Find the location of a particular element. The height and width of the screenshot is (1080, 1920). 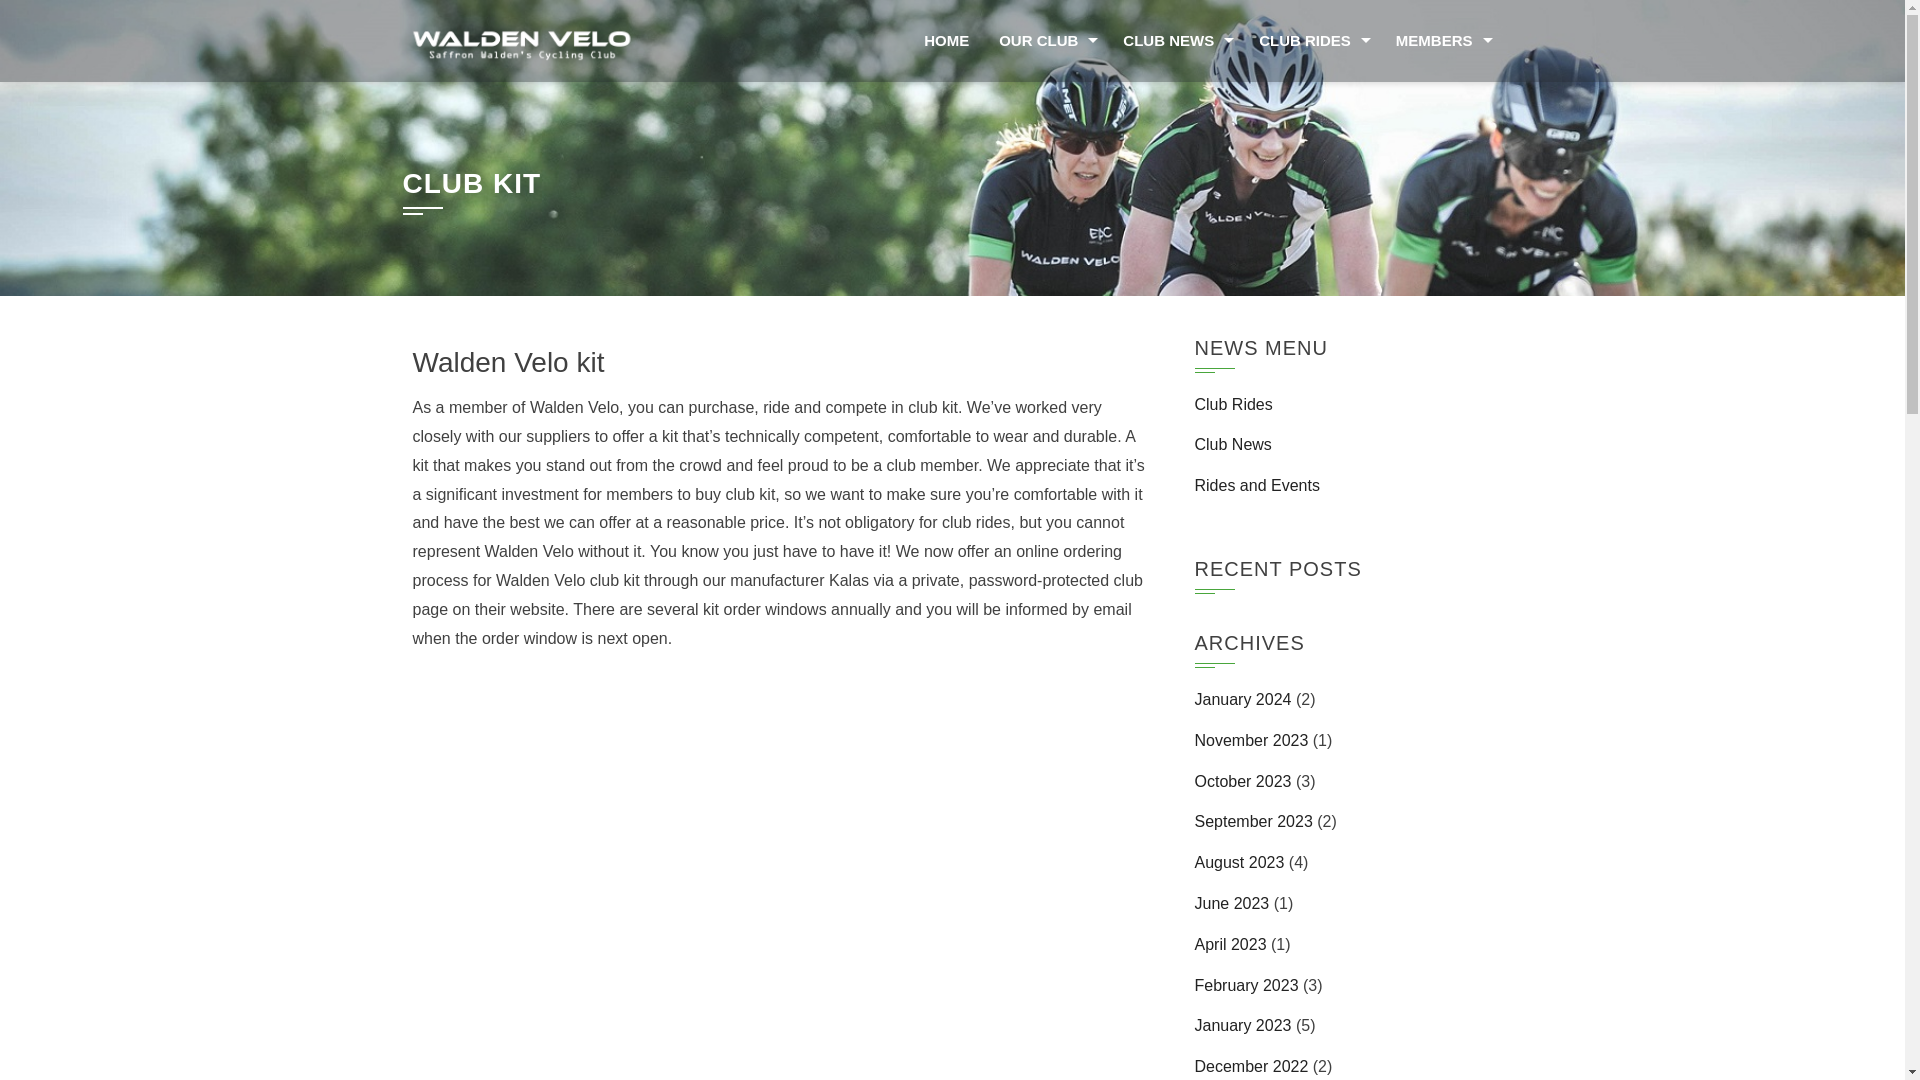

Rides and Events is located at coordinates (1256, 485).